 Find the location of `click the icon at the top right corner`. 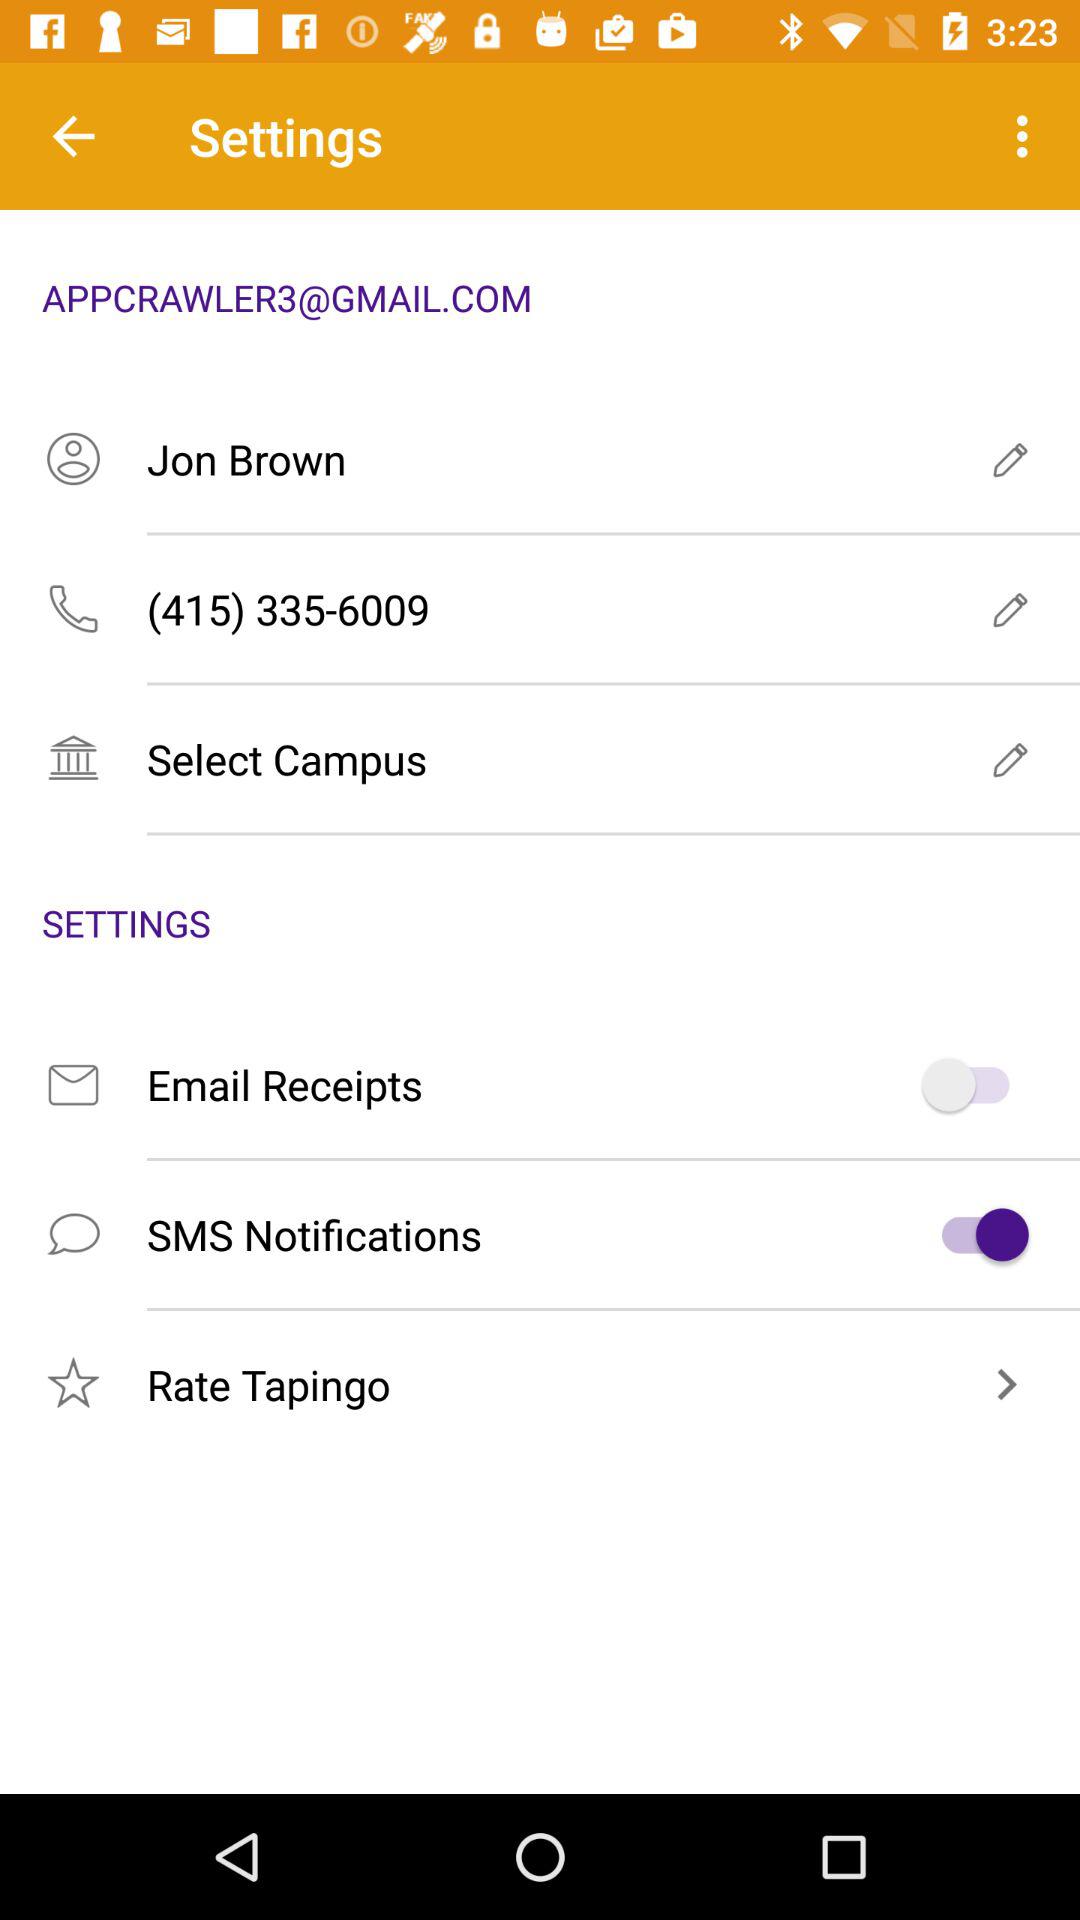

click the icon at the top right corner is located at coordinates (1028, 136).